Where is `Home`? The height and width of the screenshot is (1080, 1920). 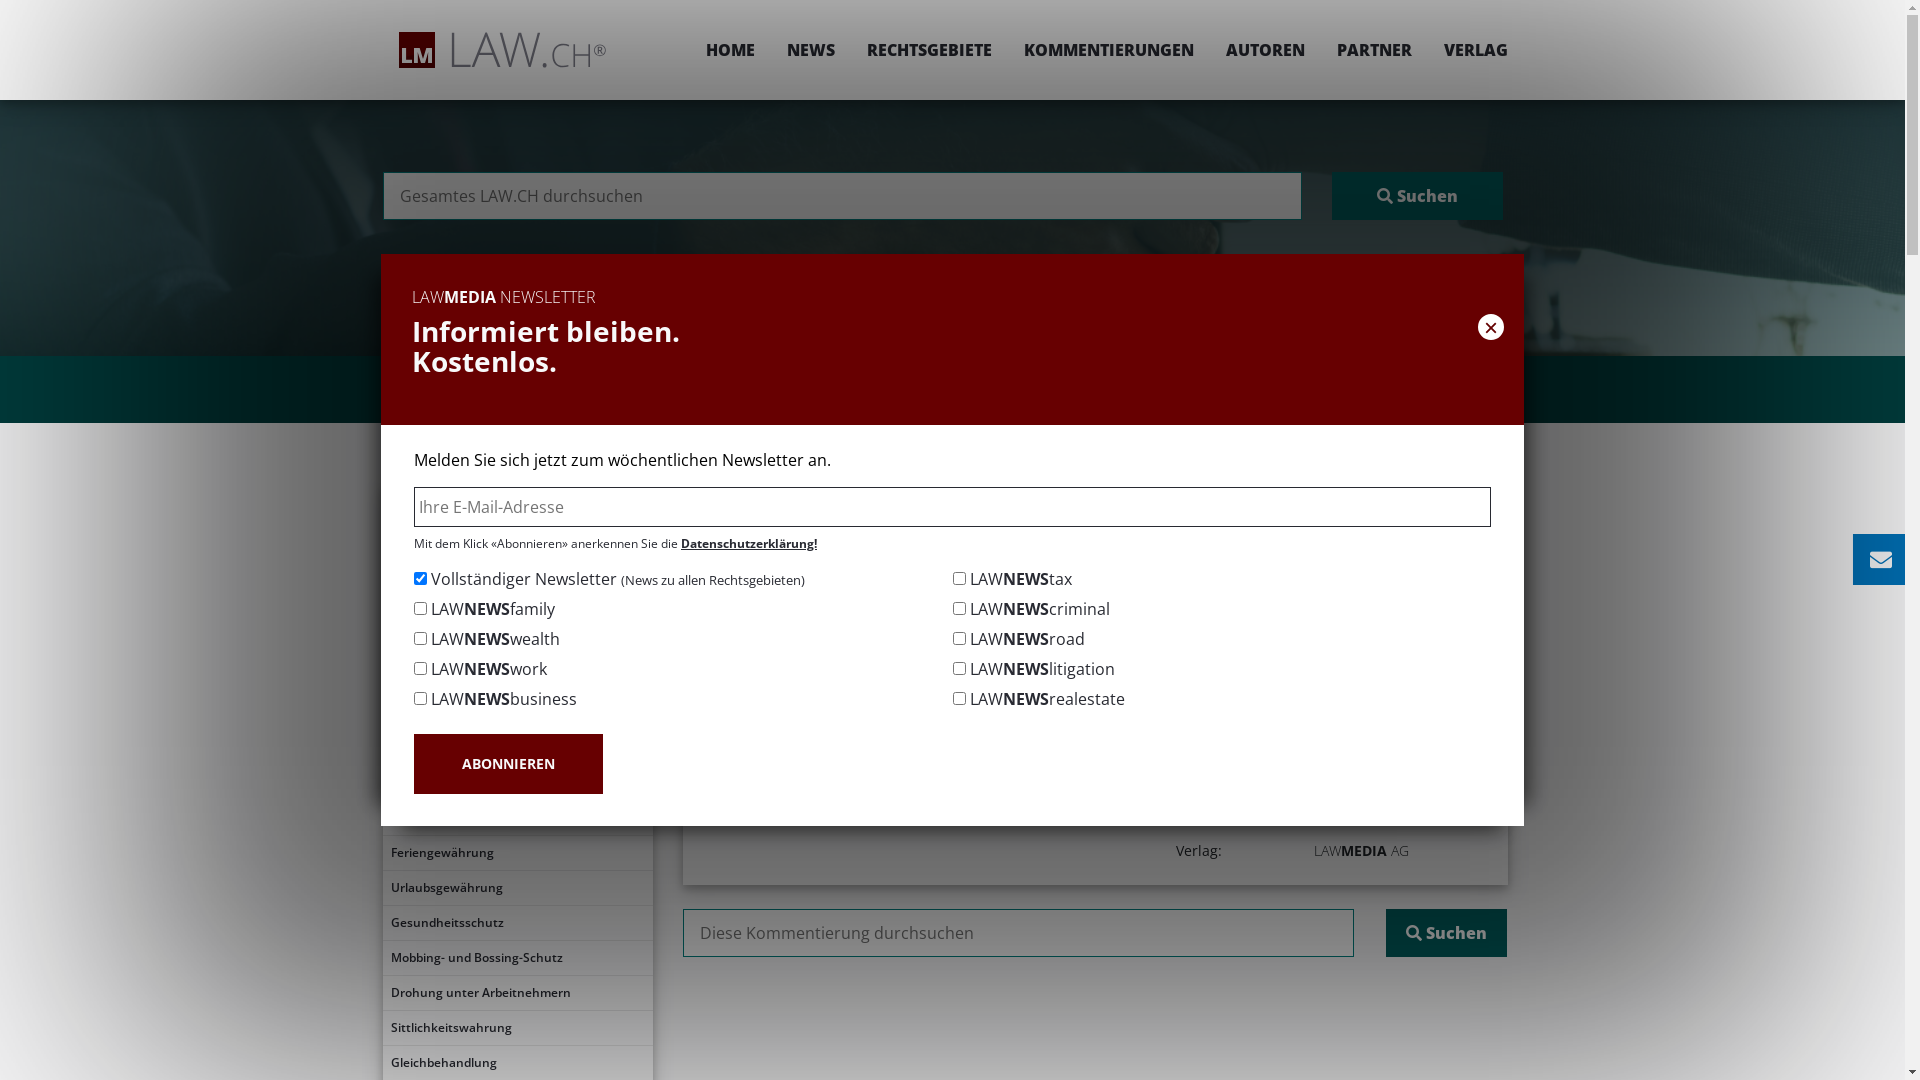
Home is located at coordinates (830, 496).